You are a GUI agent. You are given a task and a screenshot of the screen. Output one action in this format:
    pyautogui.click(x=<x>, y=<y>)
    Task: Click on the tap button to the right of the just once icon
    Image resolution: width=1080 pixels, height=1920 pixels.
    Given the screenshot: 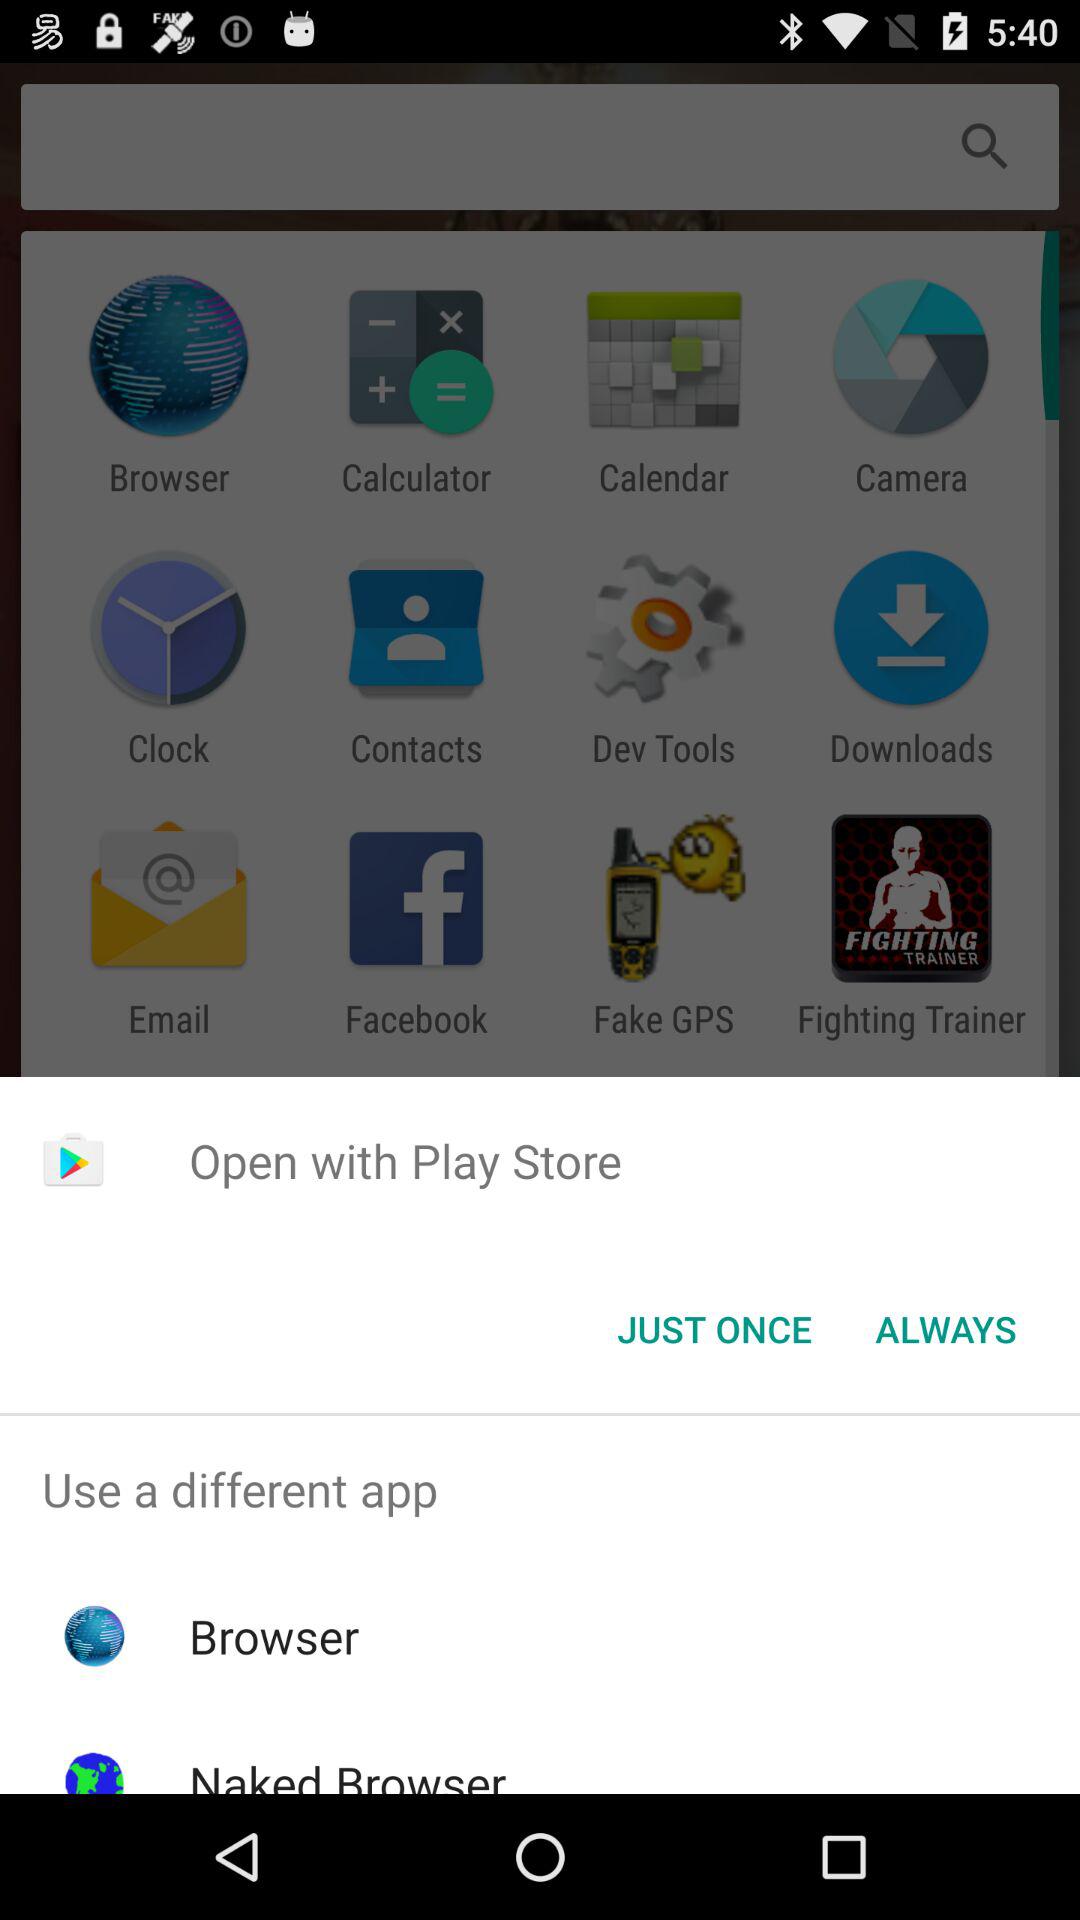 What is the action you would take?
    pyautogui.click(x=946, y=1329)
    